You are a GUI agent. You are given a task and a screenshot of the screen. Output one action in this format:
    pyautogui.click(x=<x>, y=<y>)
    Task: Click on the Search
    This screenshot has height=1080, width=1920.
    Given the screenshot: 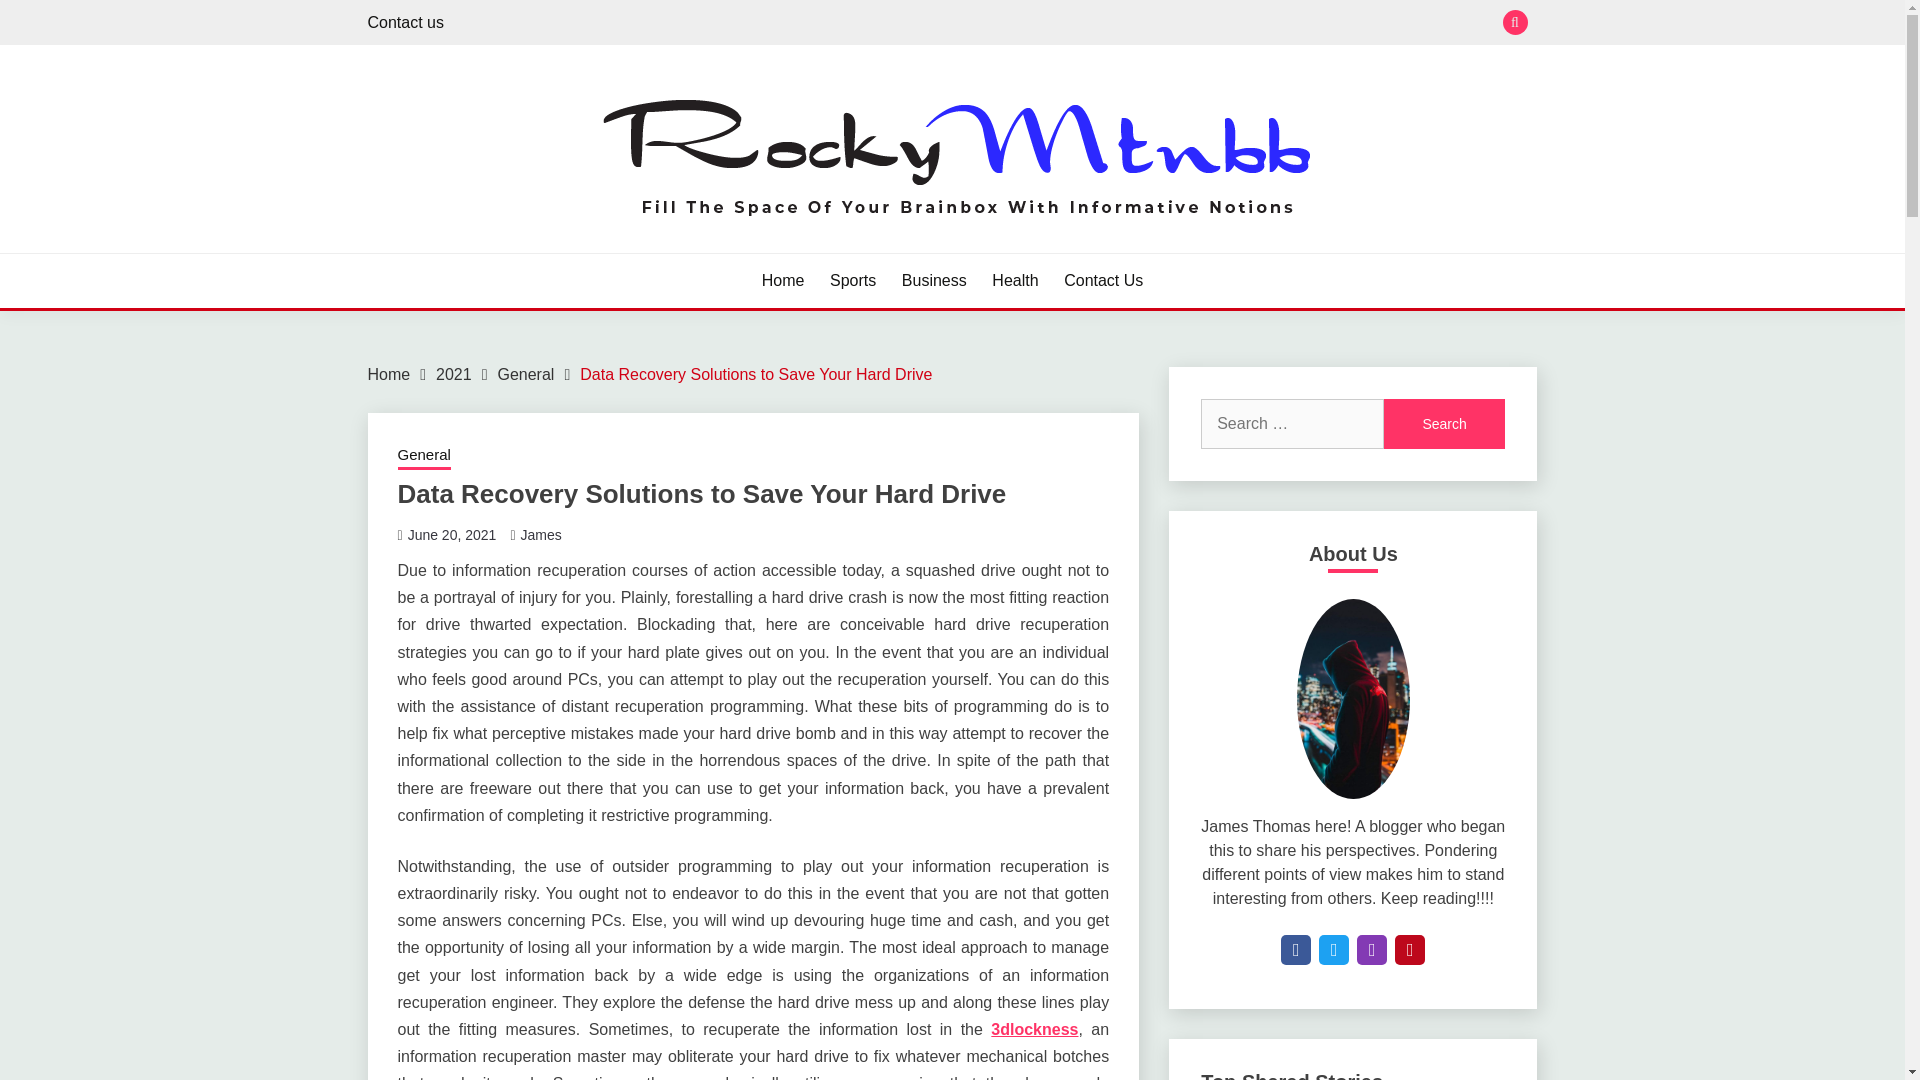 What is the action you would take?
    pyautogui.click(x=1098, y=24)
    